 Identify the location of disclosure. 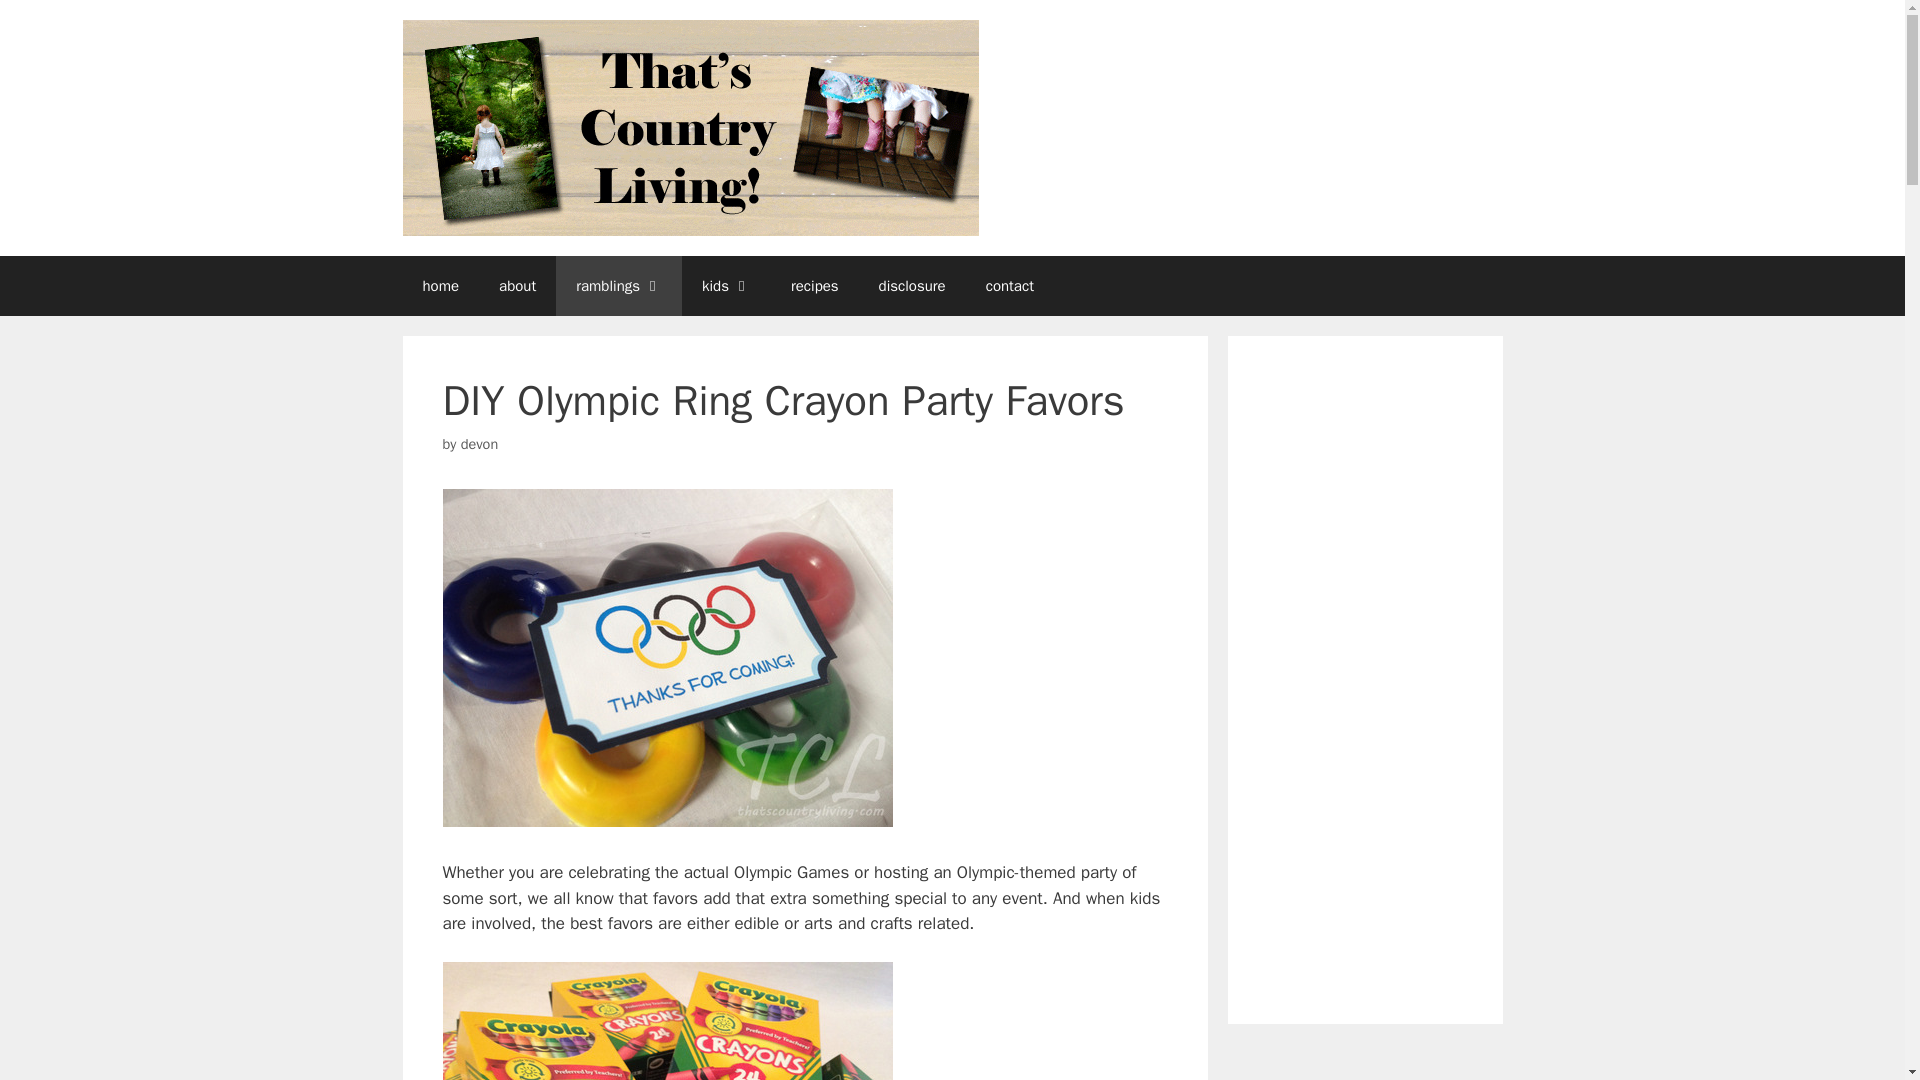
(912, 286).